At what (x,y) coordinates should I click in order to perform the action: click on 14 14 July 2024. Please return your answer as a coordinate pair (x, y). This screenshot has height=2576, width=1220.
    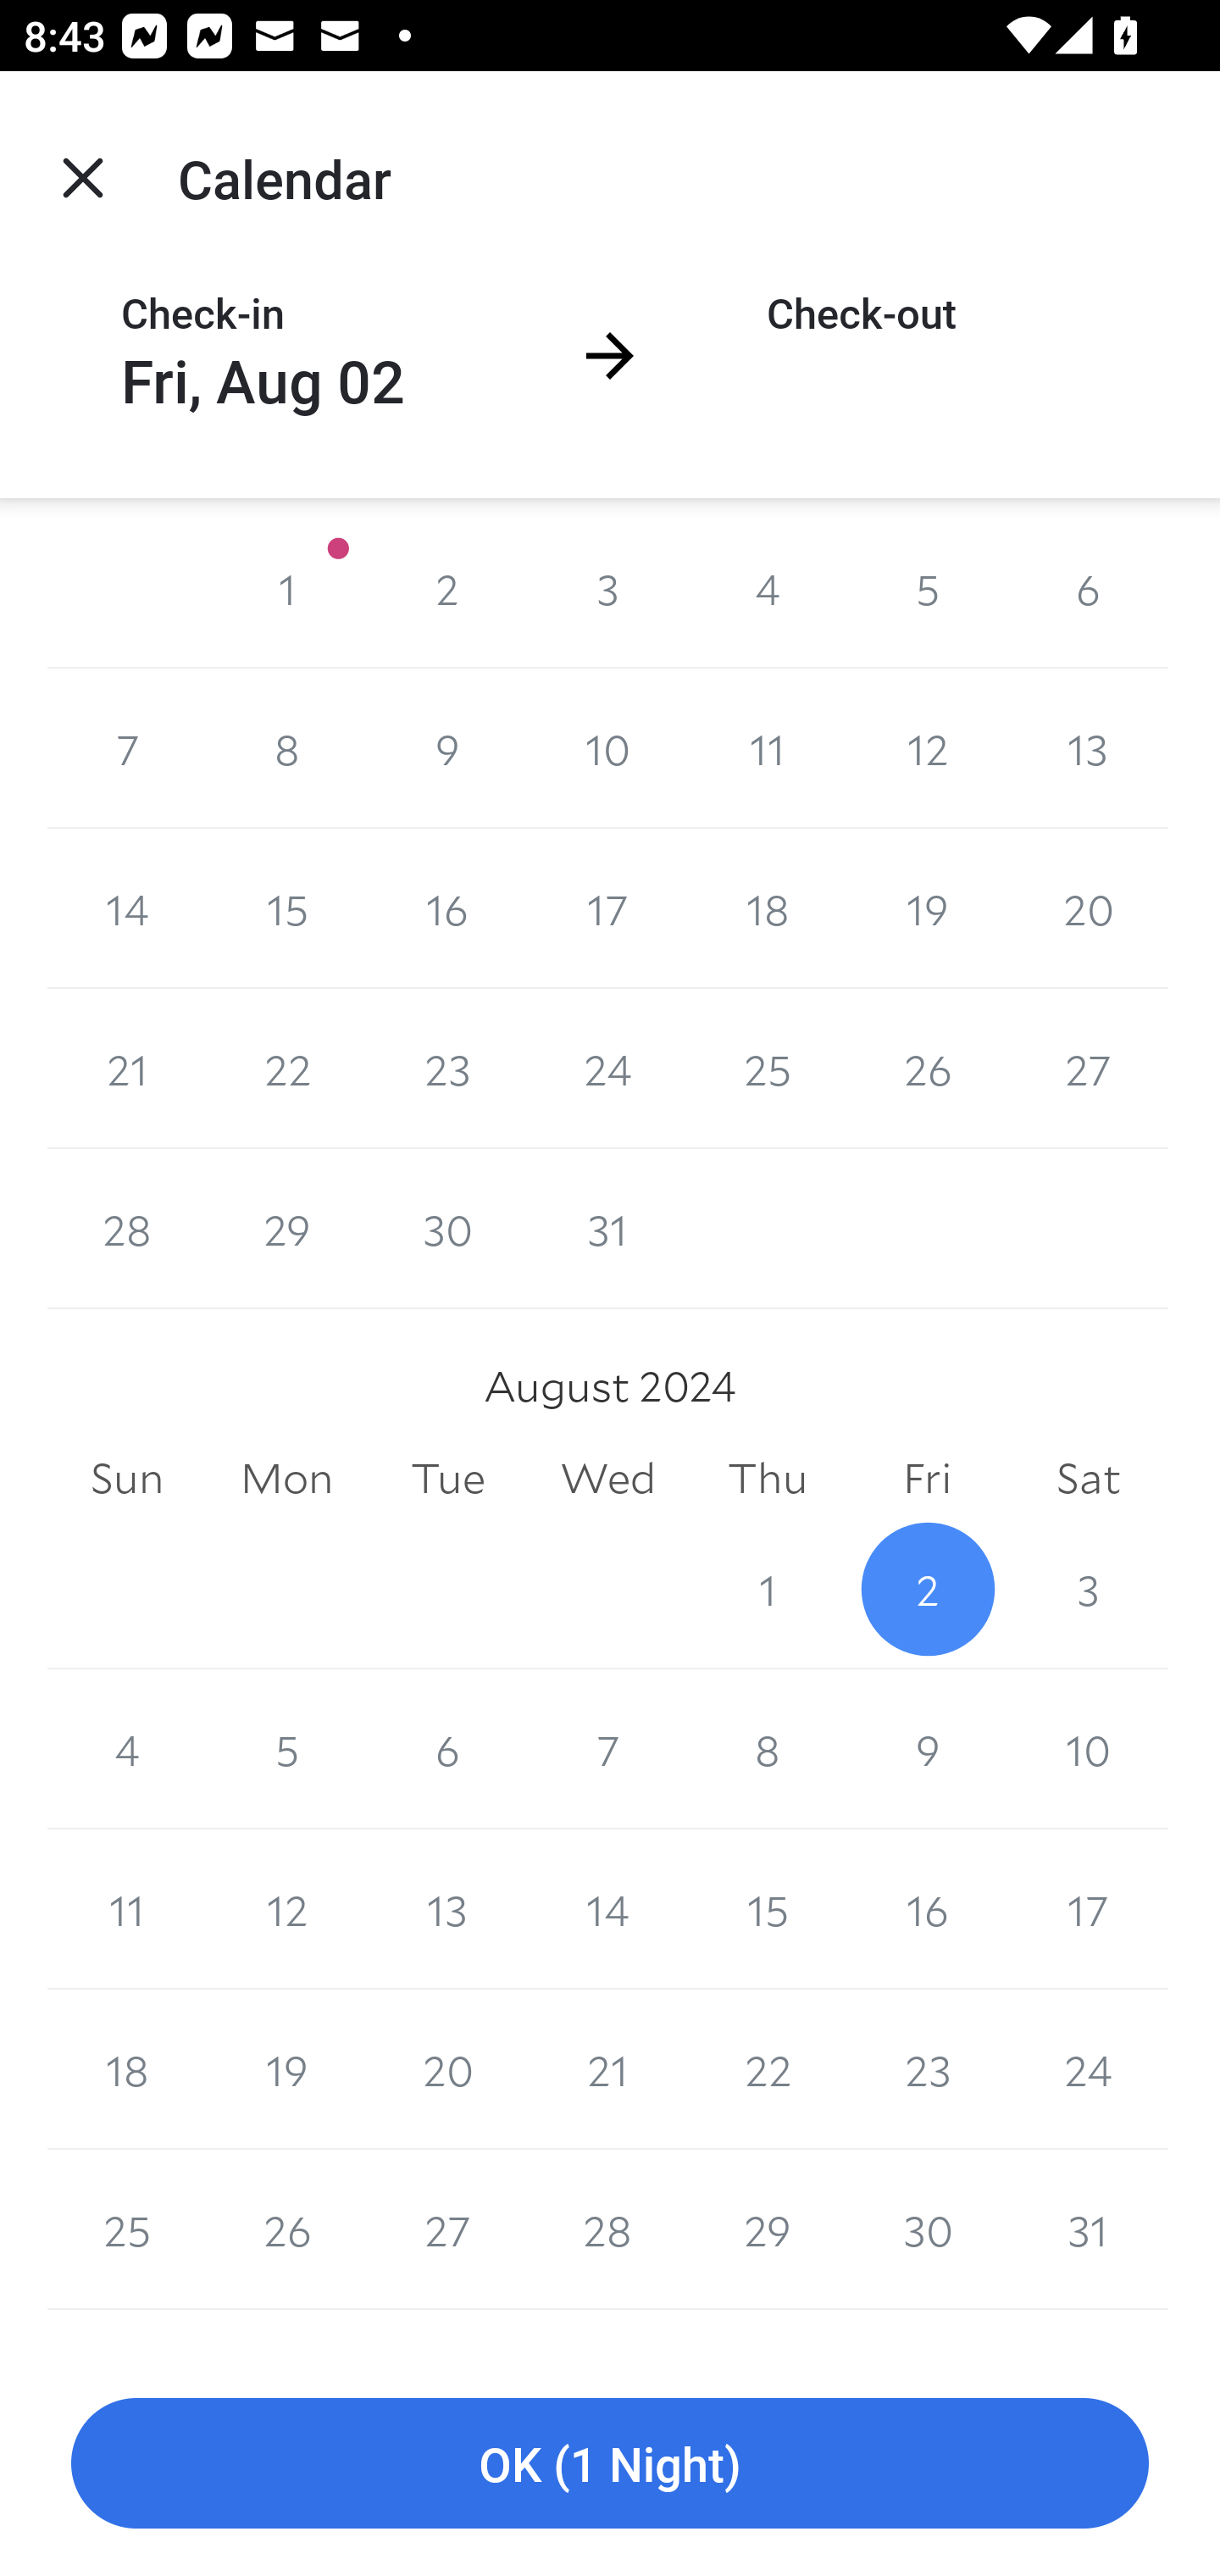
    Looking at the image, I should click on (127, 908).